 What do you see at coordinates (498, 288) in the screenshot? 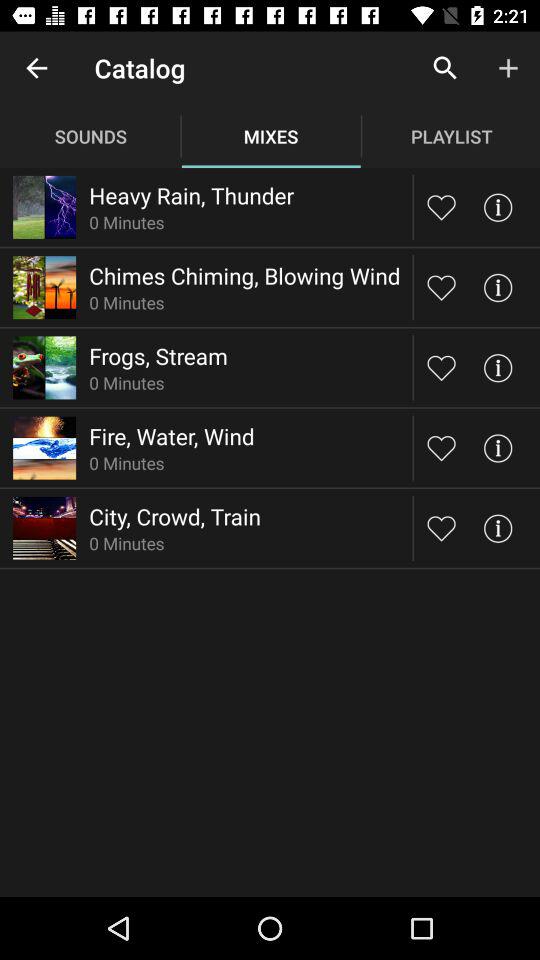
I see `info for chimes chiming blowing wind` at bounding box center [498, 288].